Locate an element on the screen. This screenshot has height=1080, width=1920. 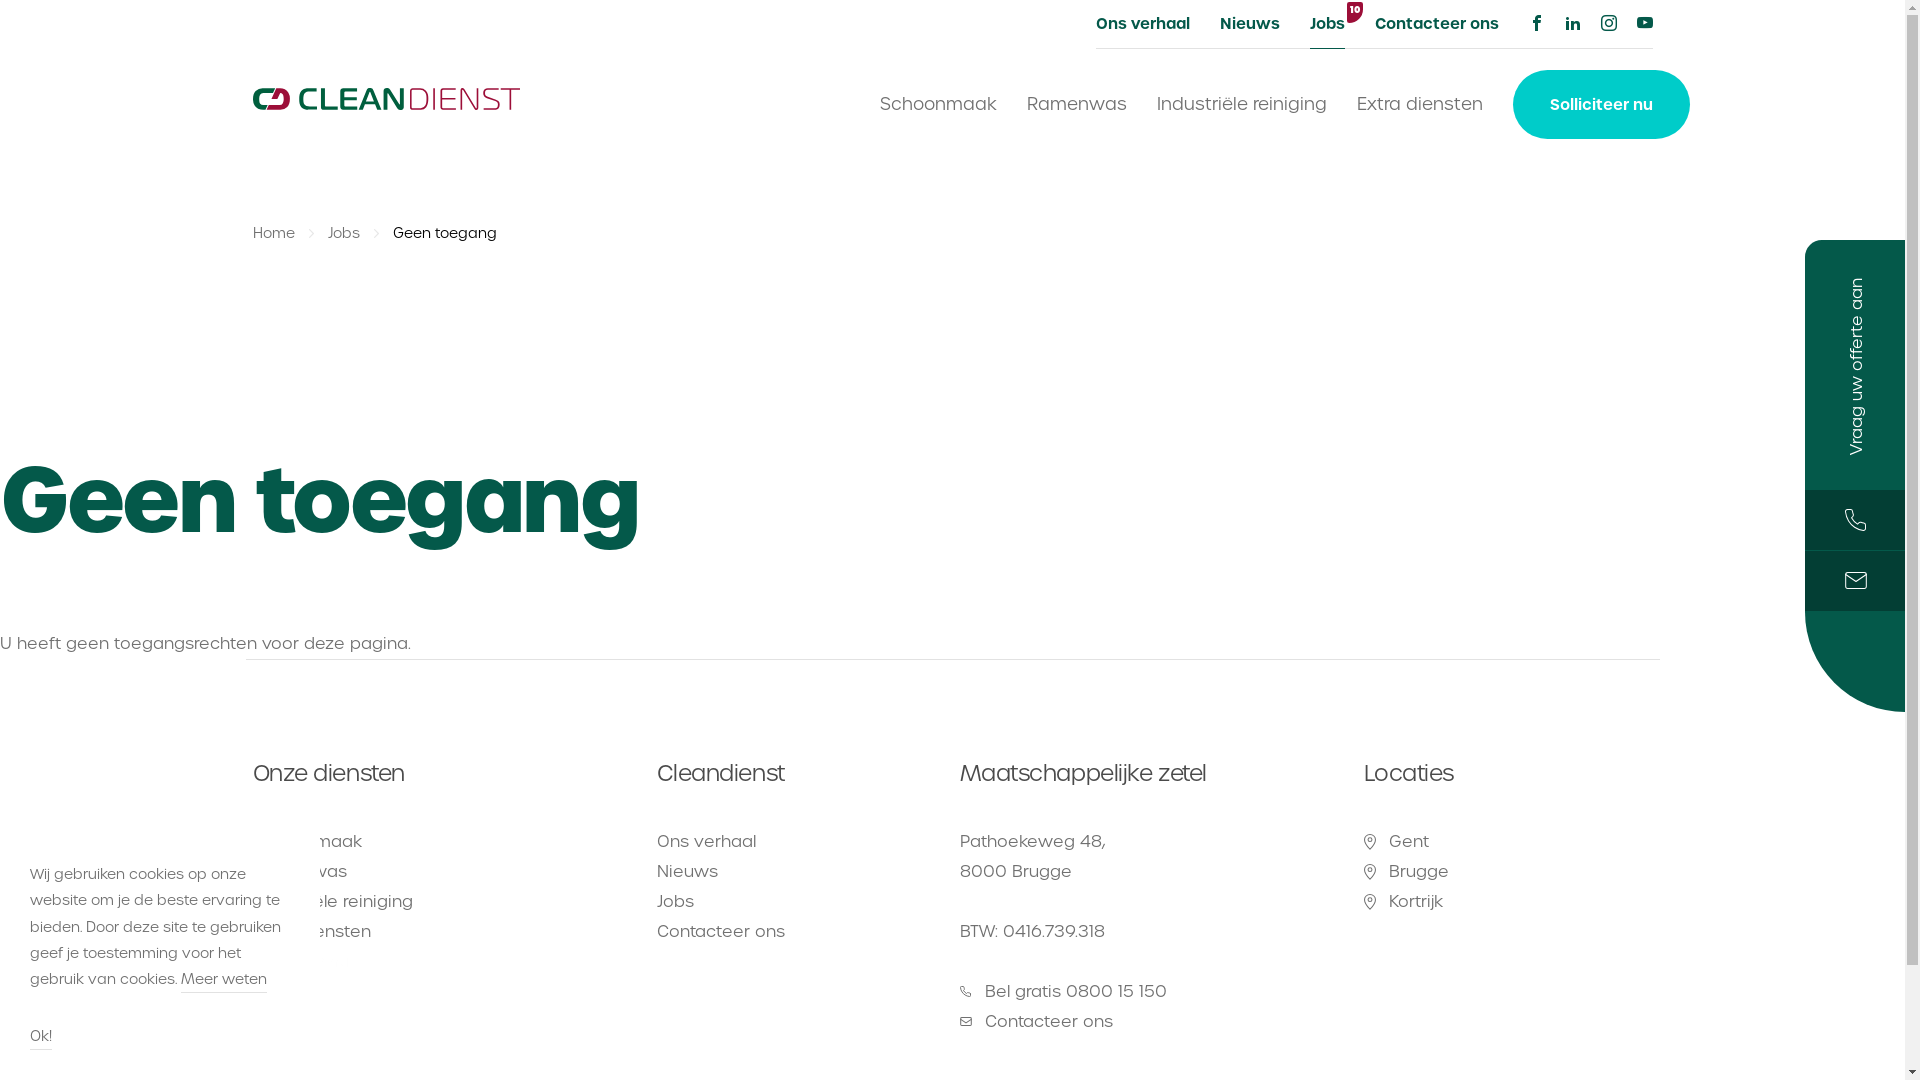
Jobs is located at coordinates (674, 902).